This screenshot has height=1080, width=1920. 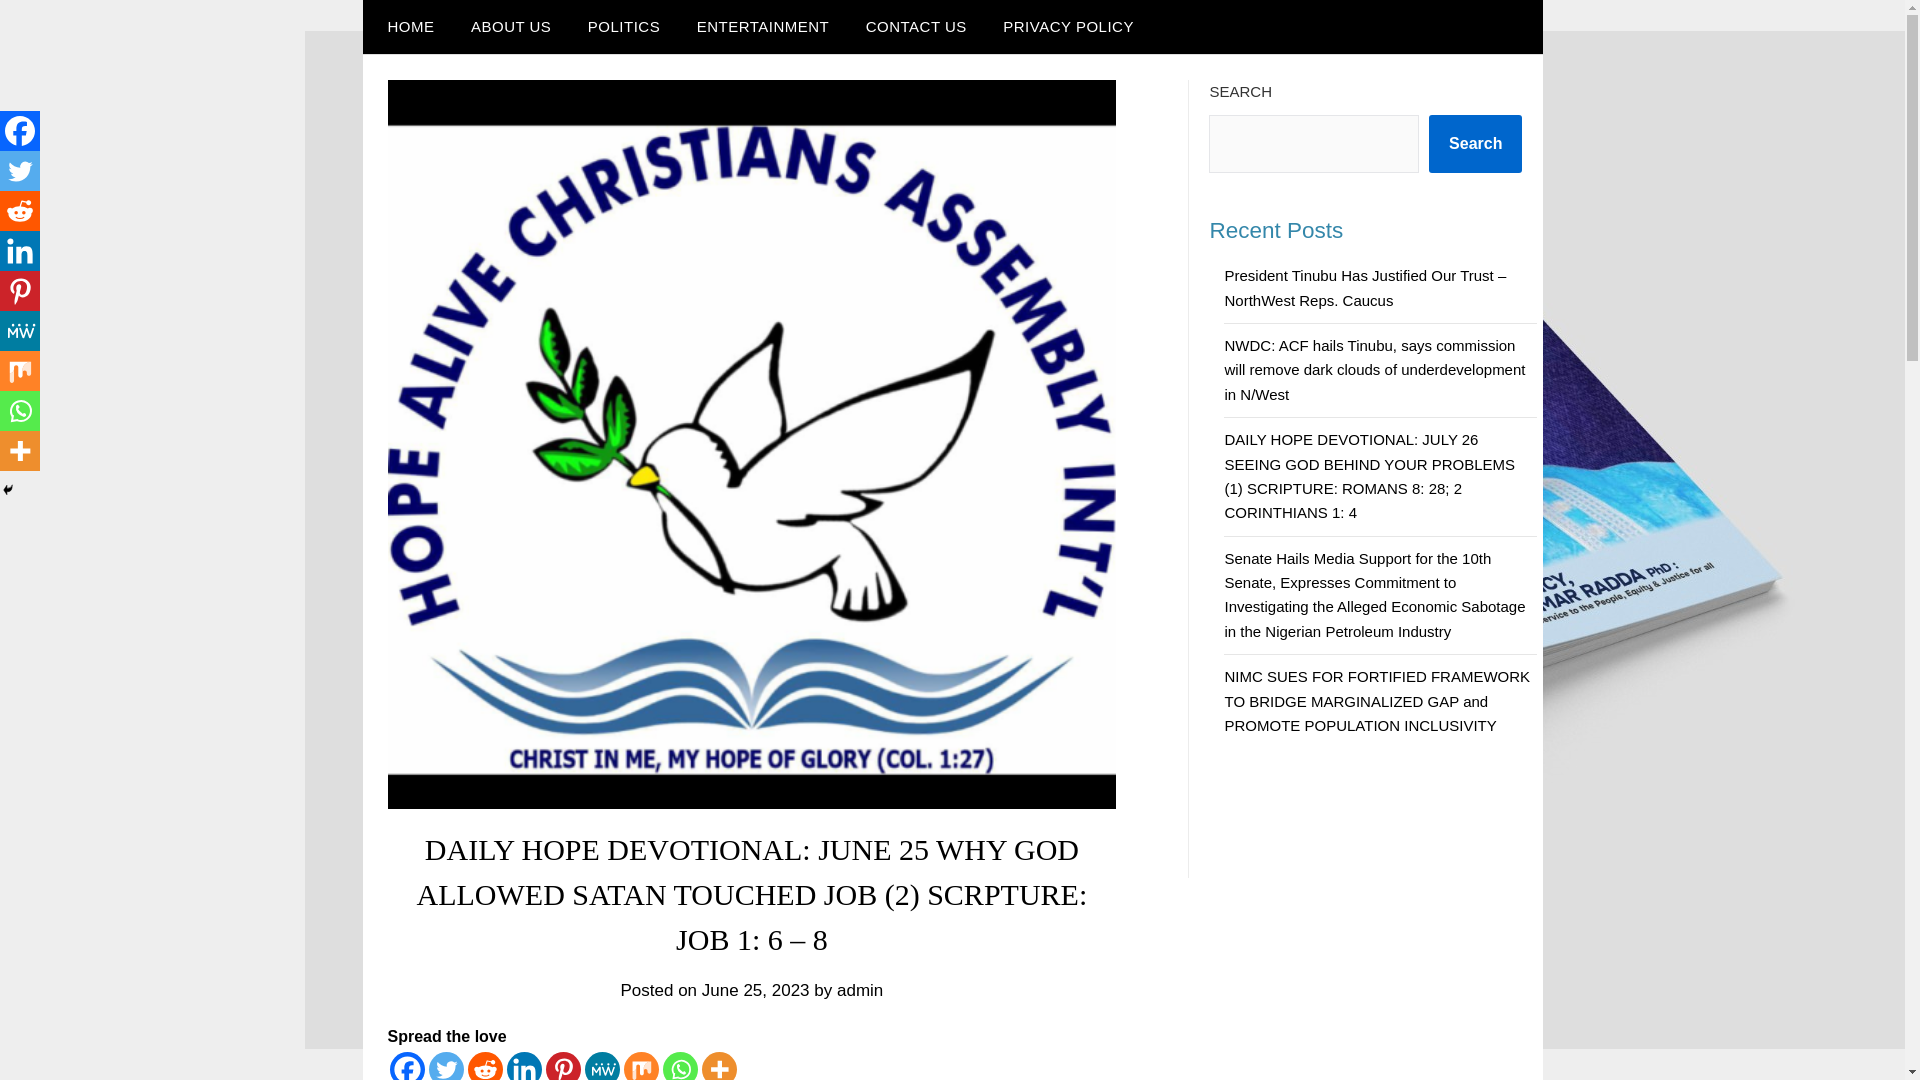 I want to click on June 25, 2023, so click(x=756, y=990).